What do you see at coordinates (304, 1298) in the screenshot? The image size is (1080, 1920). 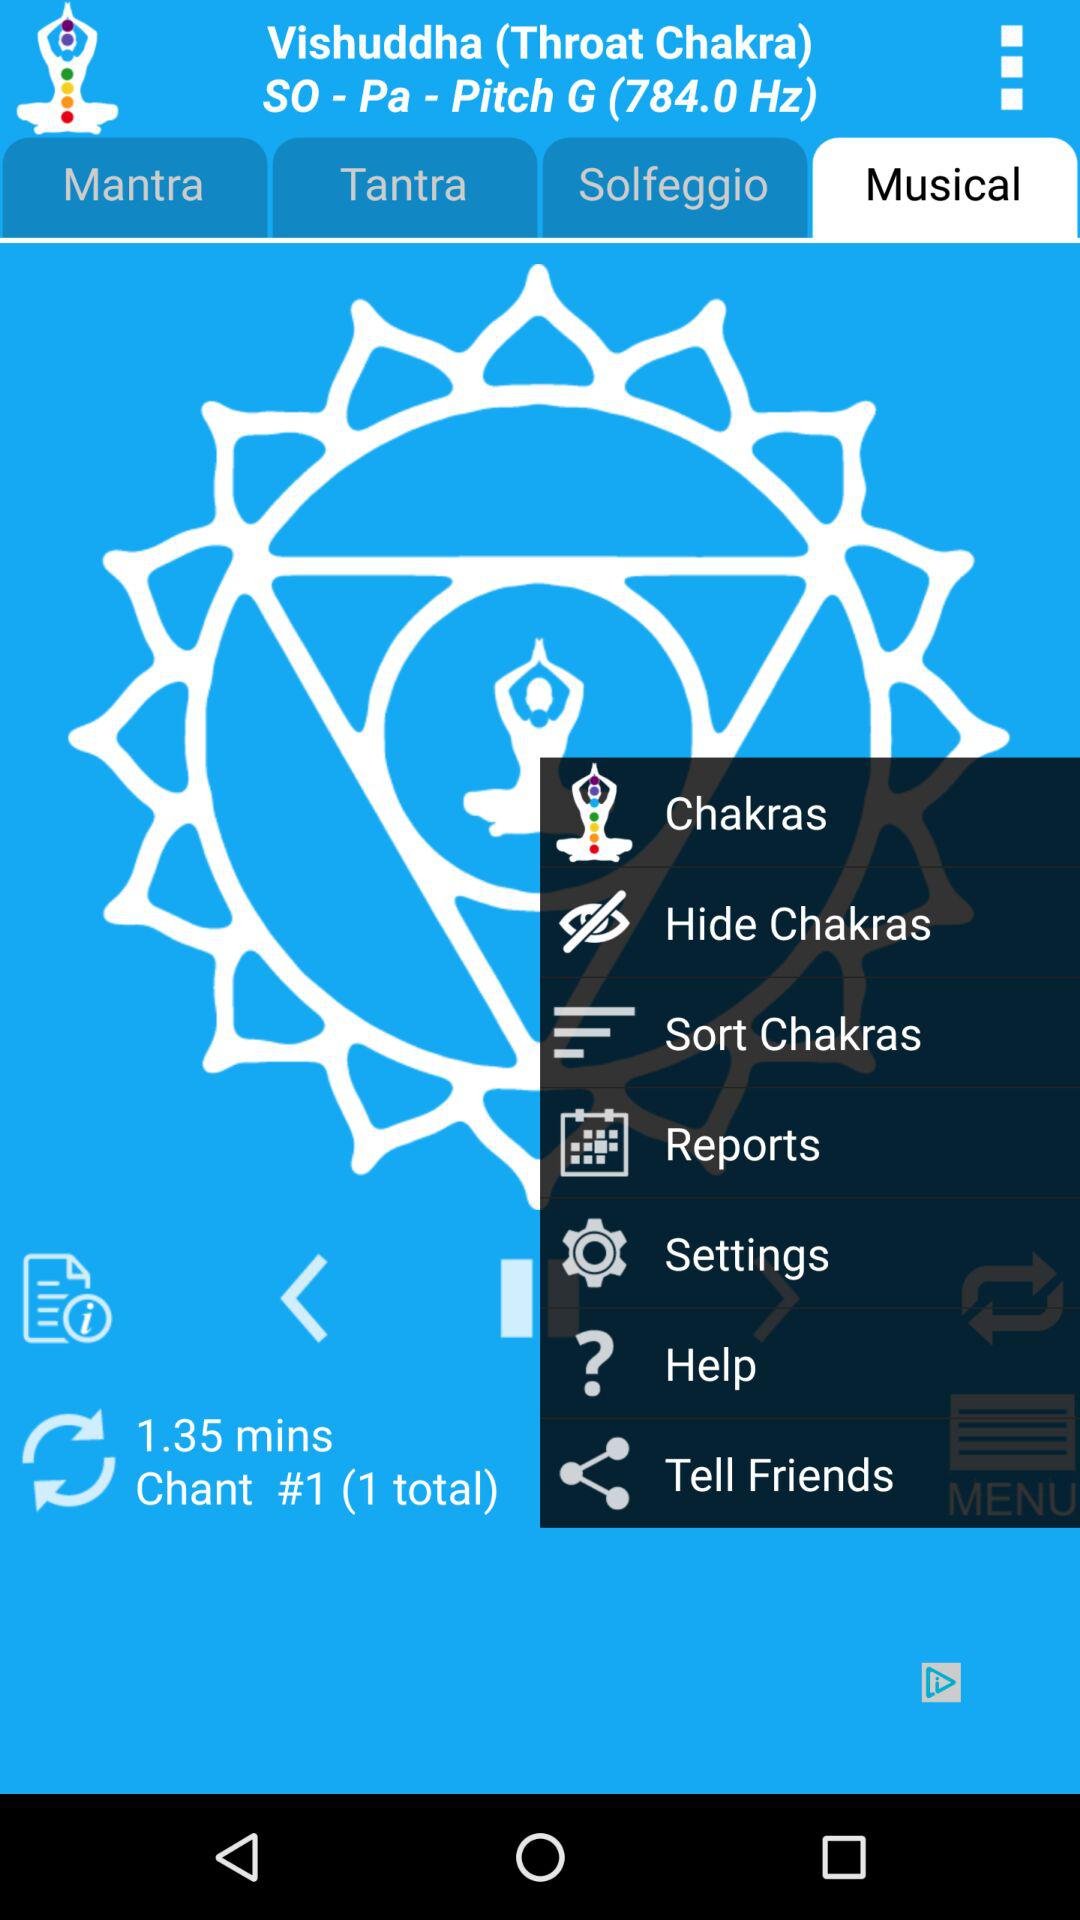 I see `privious arrow` at bounding box center [304, 1298].